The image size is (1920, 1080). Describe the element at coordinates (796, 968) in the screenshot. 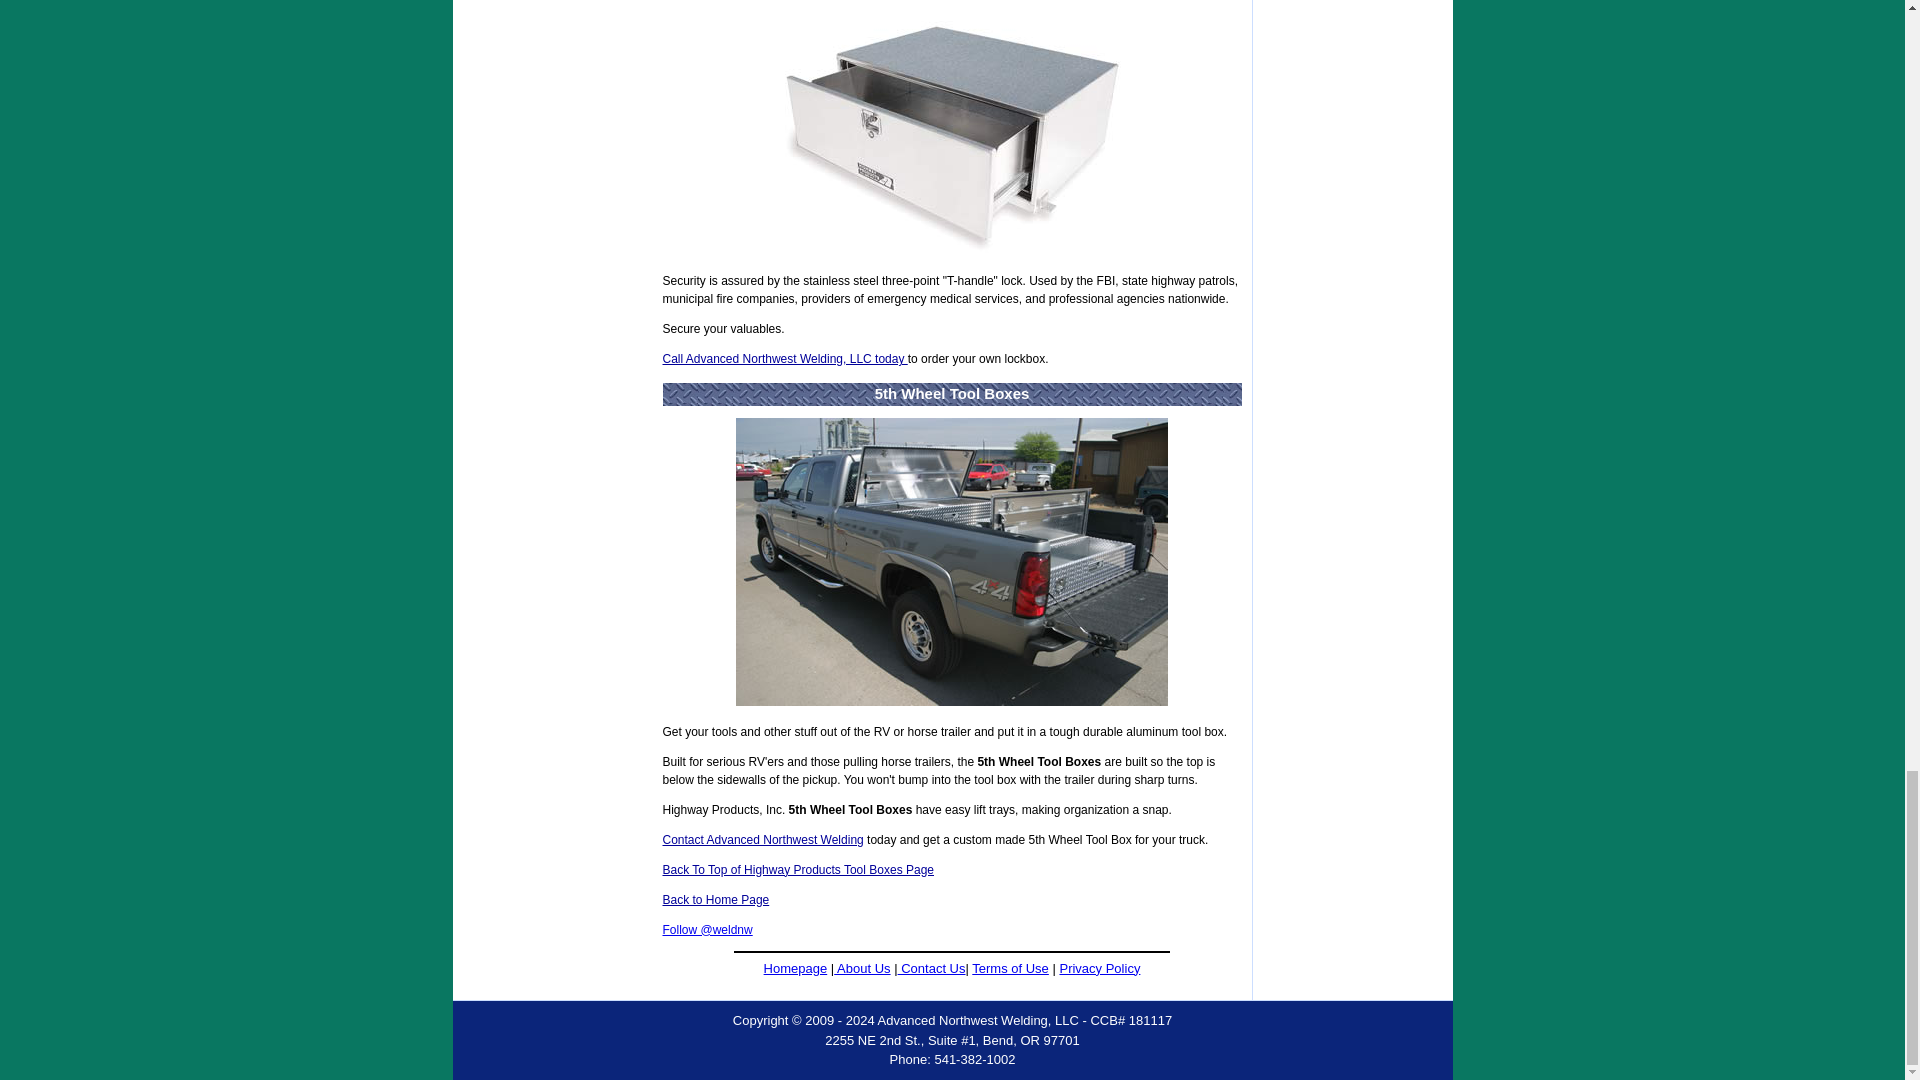

I see `Homepage` at that location.